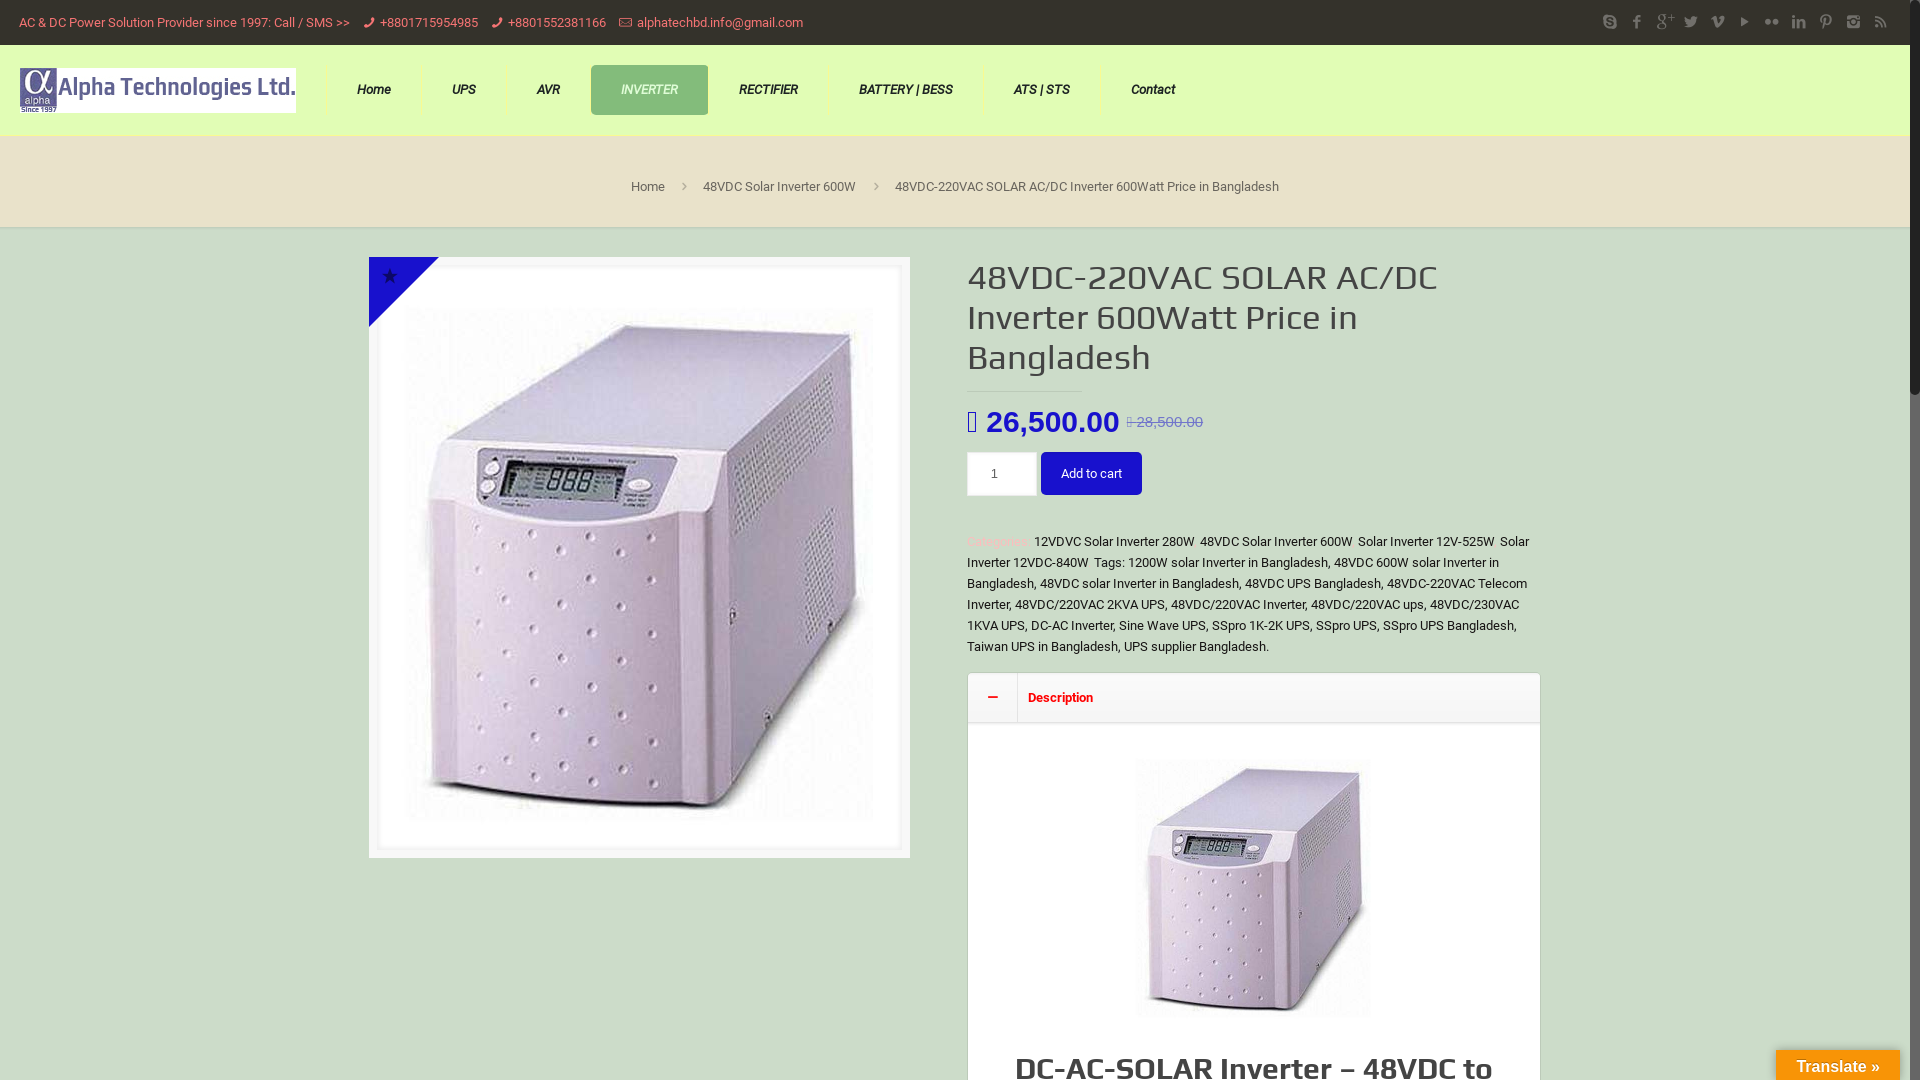  What do you see at coordinates (1261, 626) in the screenshot?
I see `SSpro 1K-2K UPS` at bounding box center [1261, 626].